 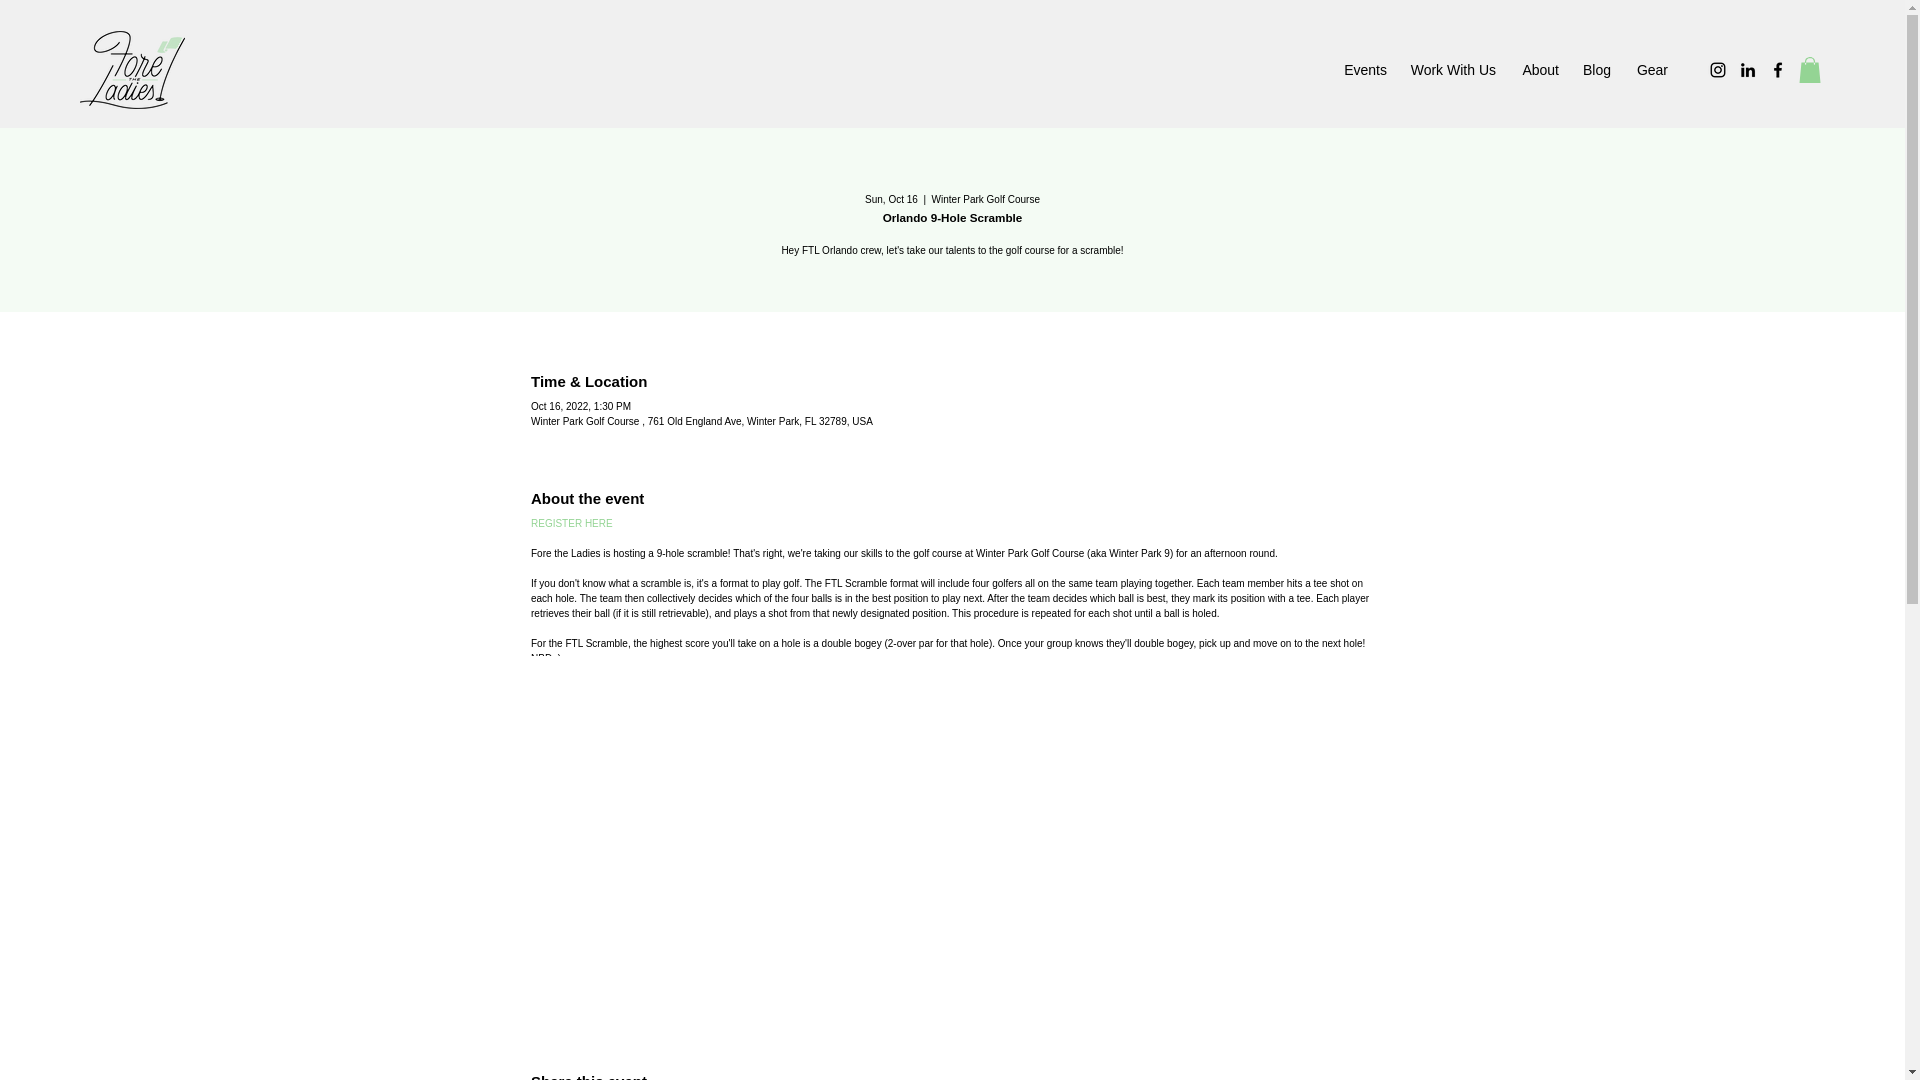 I want to click on Blog, so click(x=1594, y=70).